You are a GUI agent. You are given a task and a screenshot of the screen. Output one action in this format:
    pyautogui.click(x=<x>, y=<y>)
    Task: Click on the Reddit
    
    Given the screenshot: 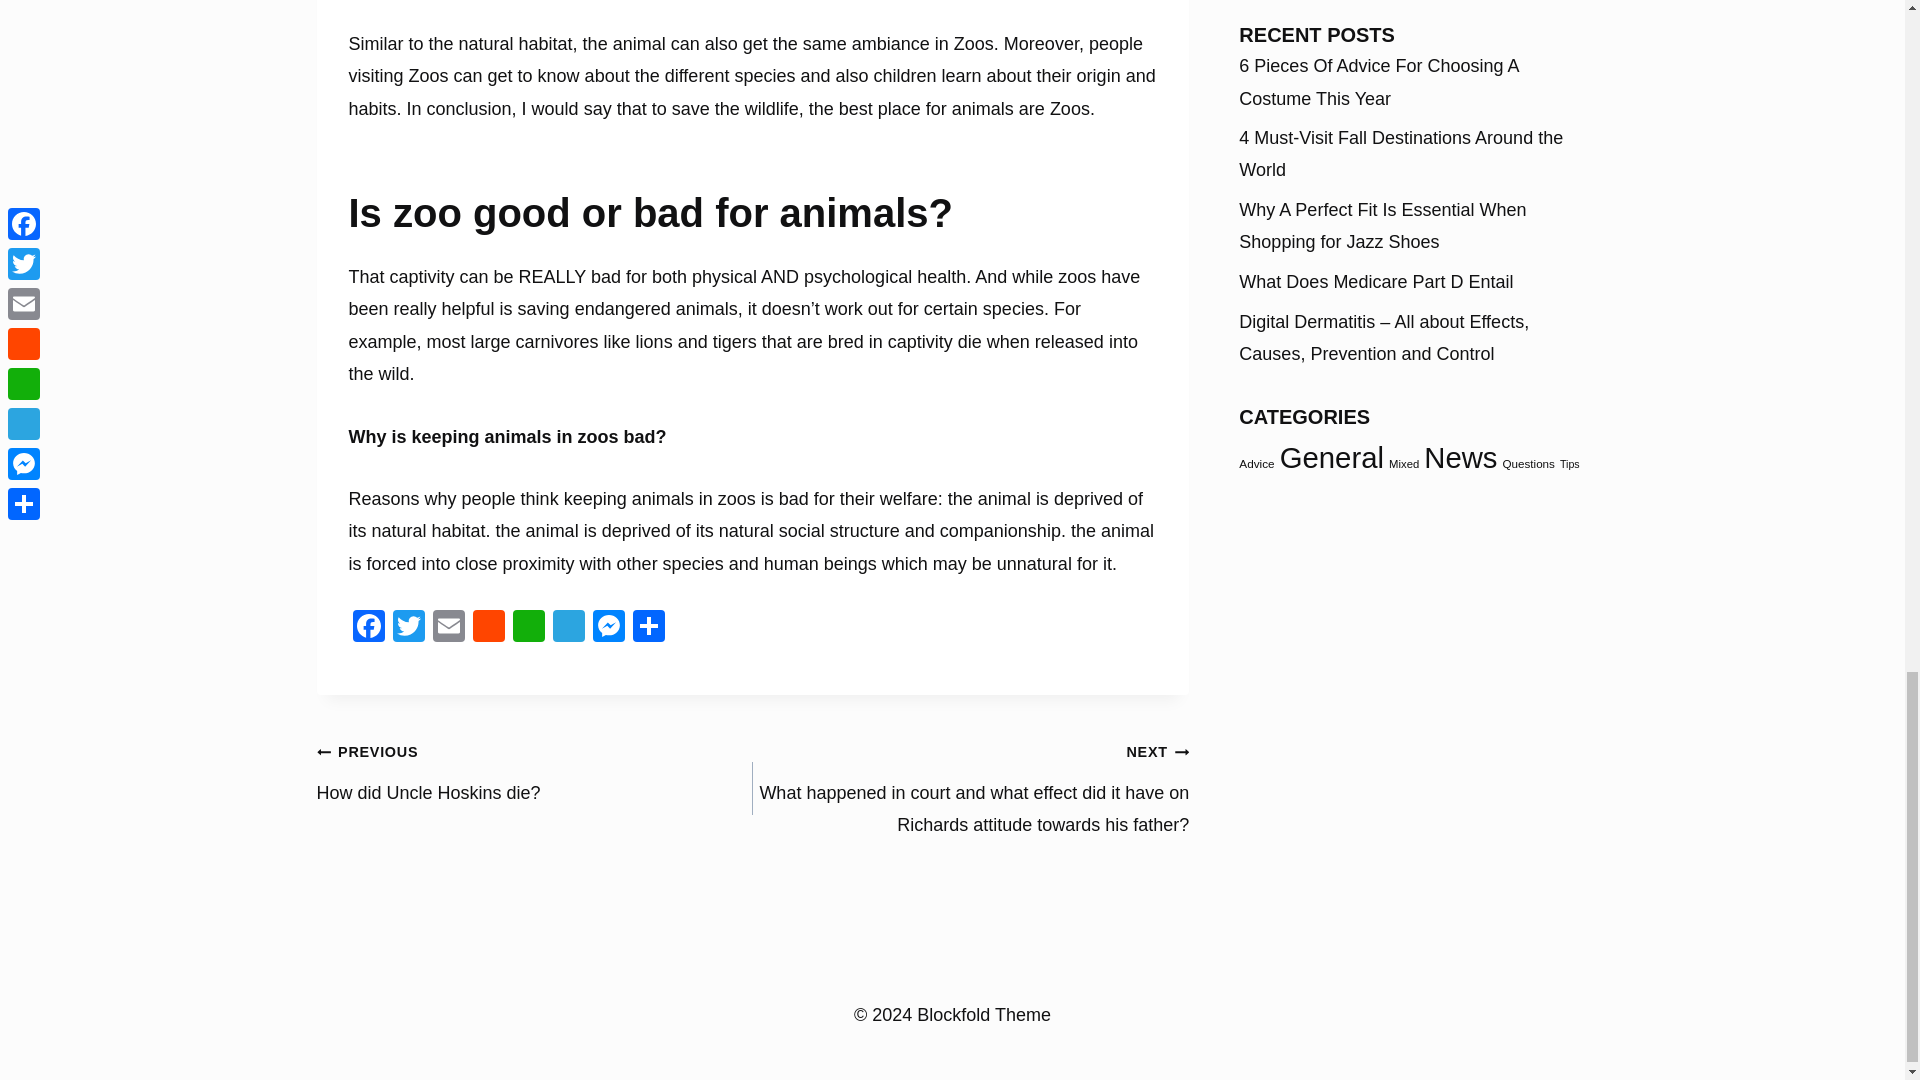 What is the action you would take?
    pyautogui.click(x=488, y=628)
    